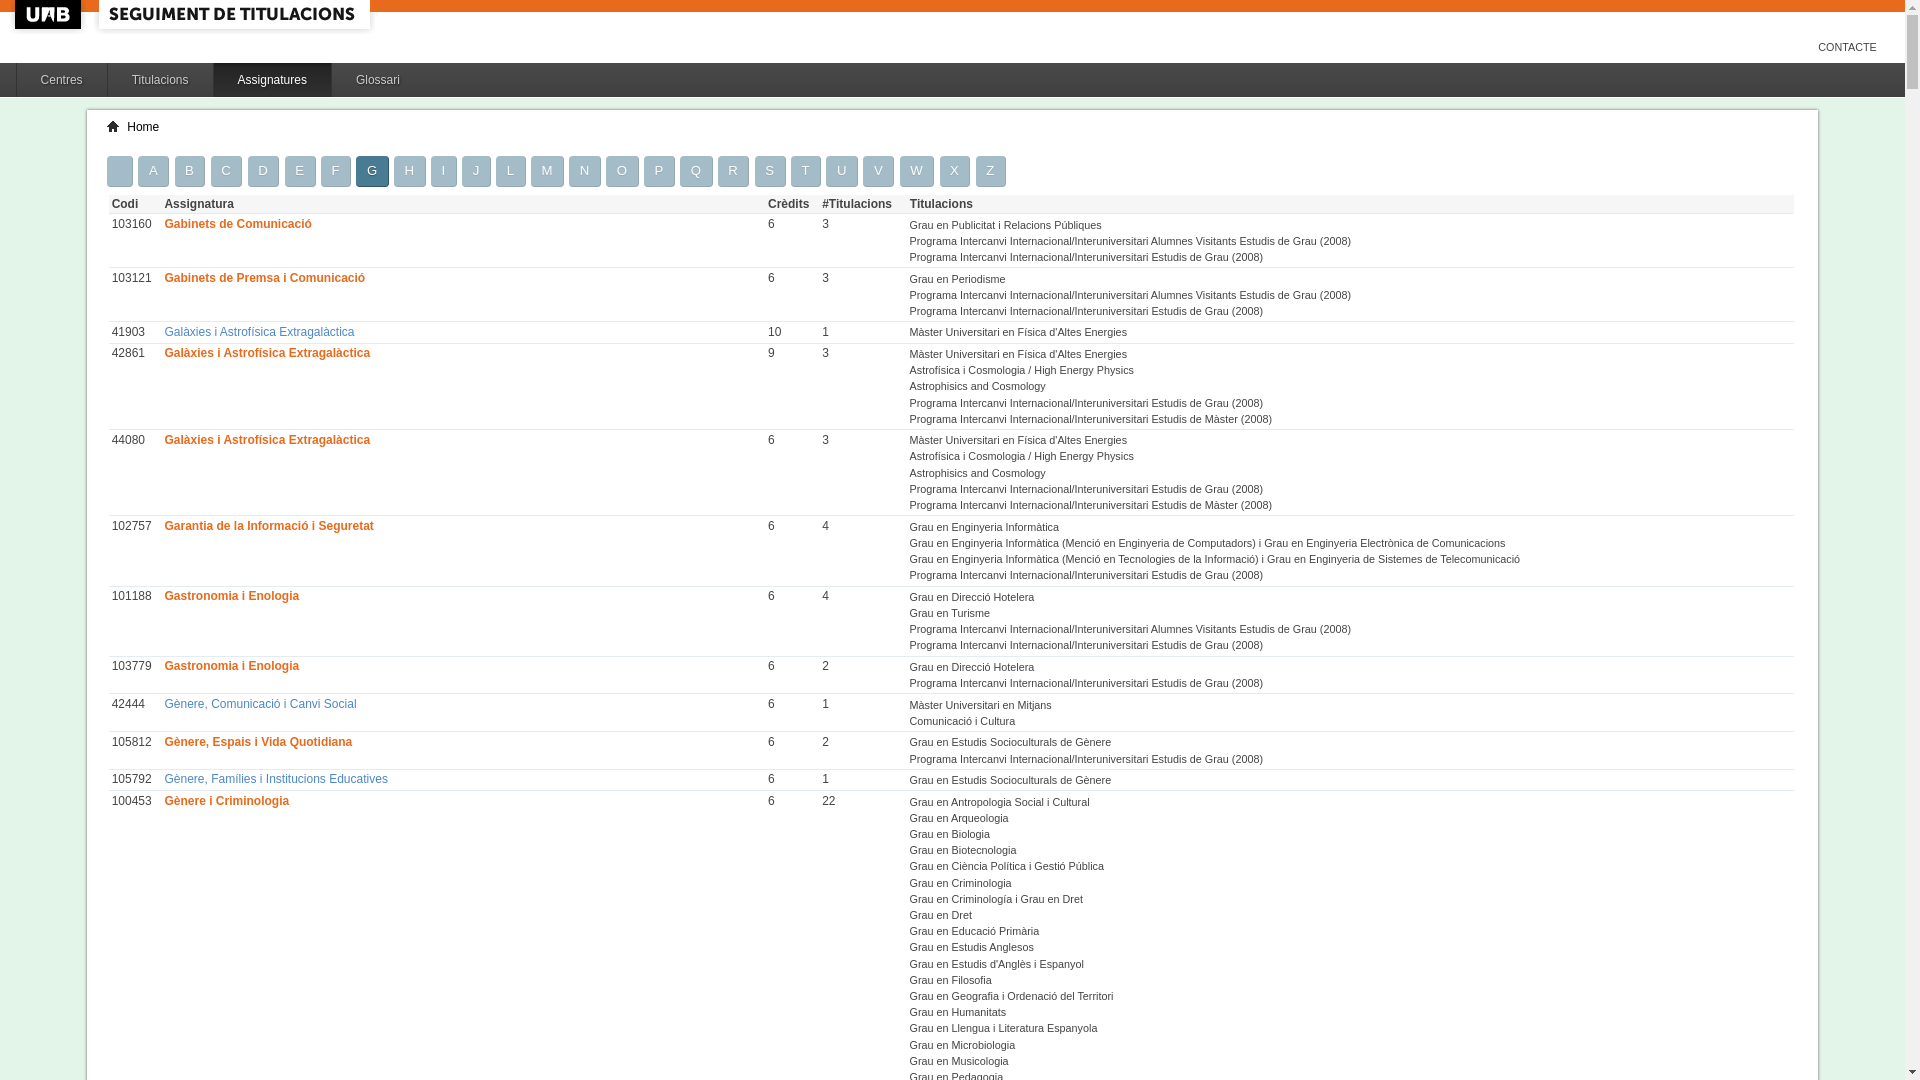 This screenshot has height=1080, width=1920. Describe the element at coordinates (143, 127) in the screenshot. I see `Home` at that location.